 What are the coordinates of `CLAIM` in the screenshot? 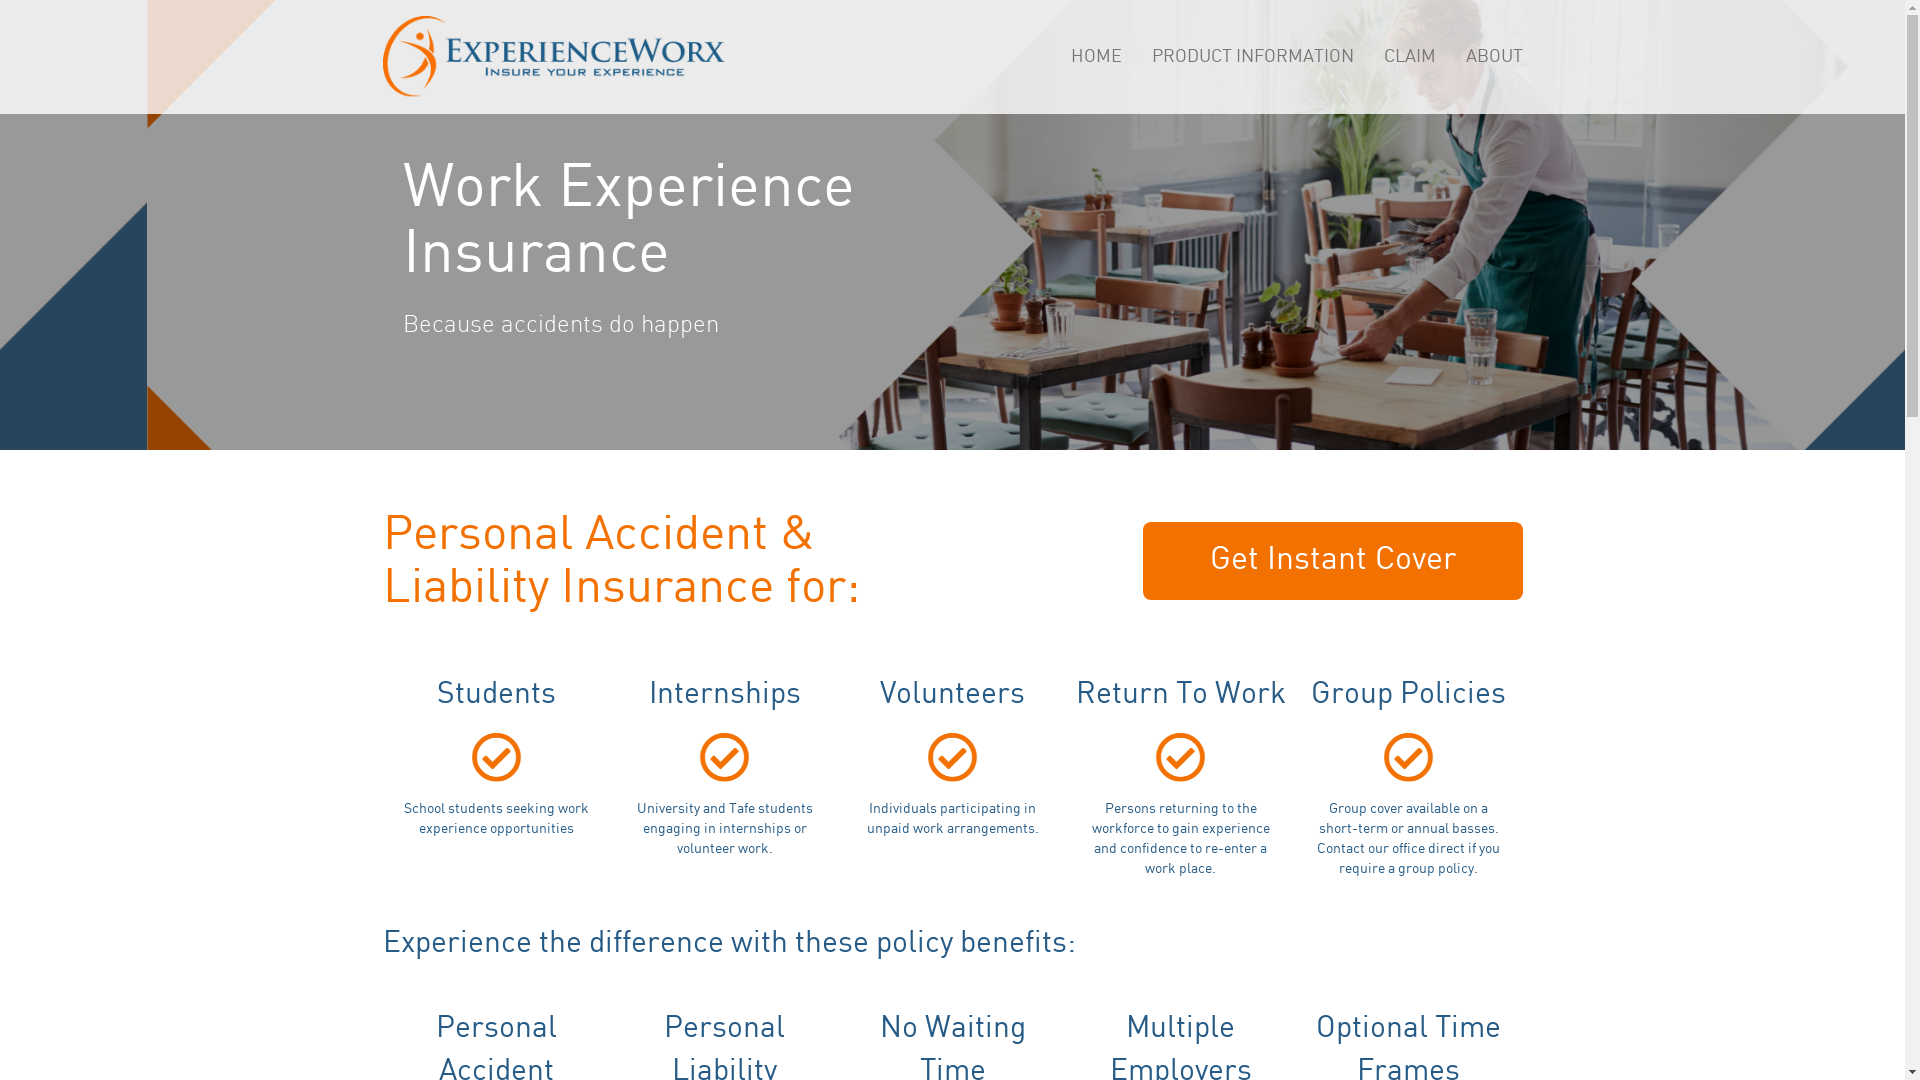 It's located at (1409, 57).